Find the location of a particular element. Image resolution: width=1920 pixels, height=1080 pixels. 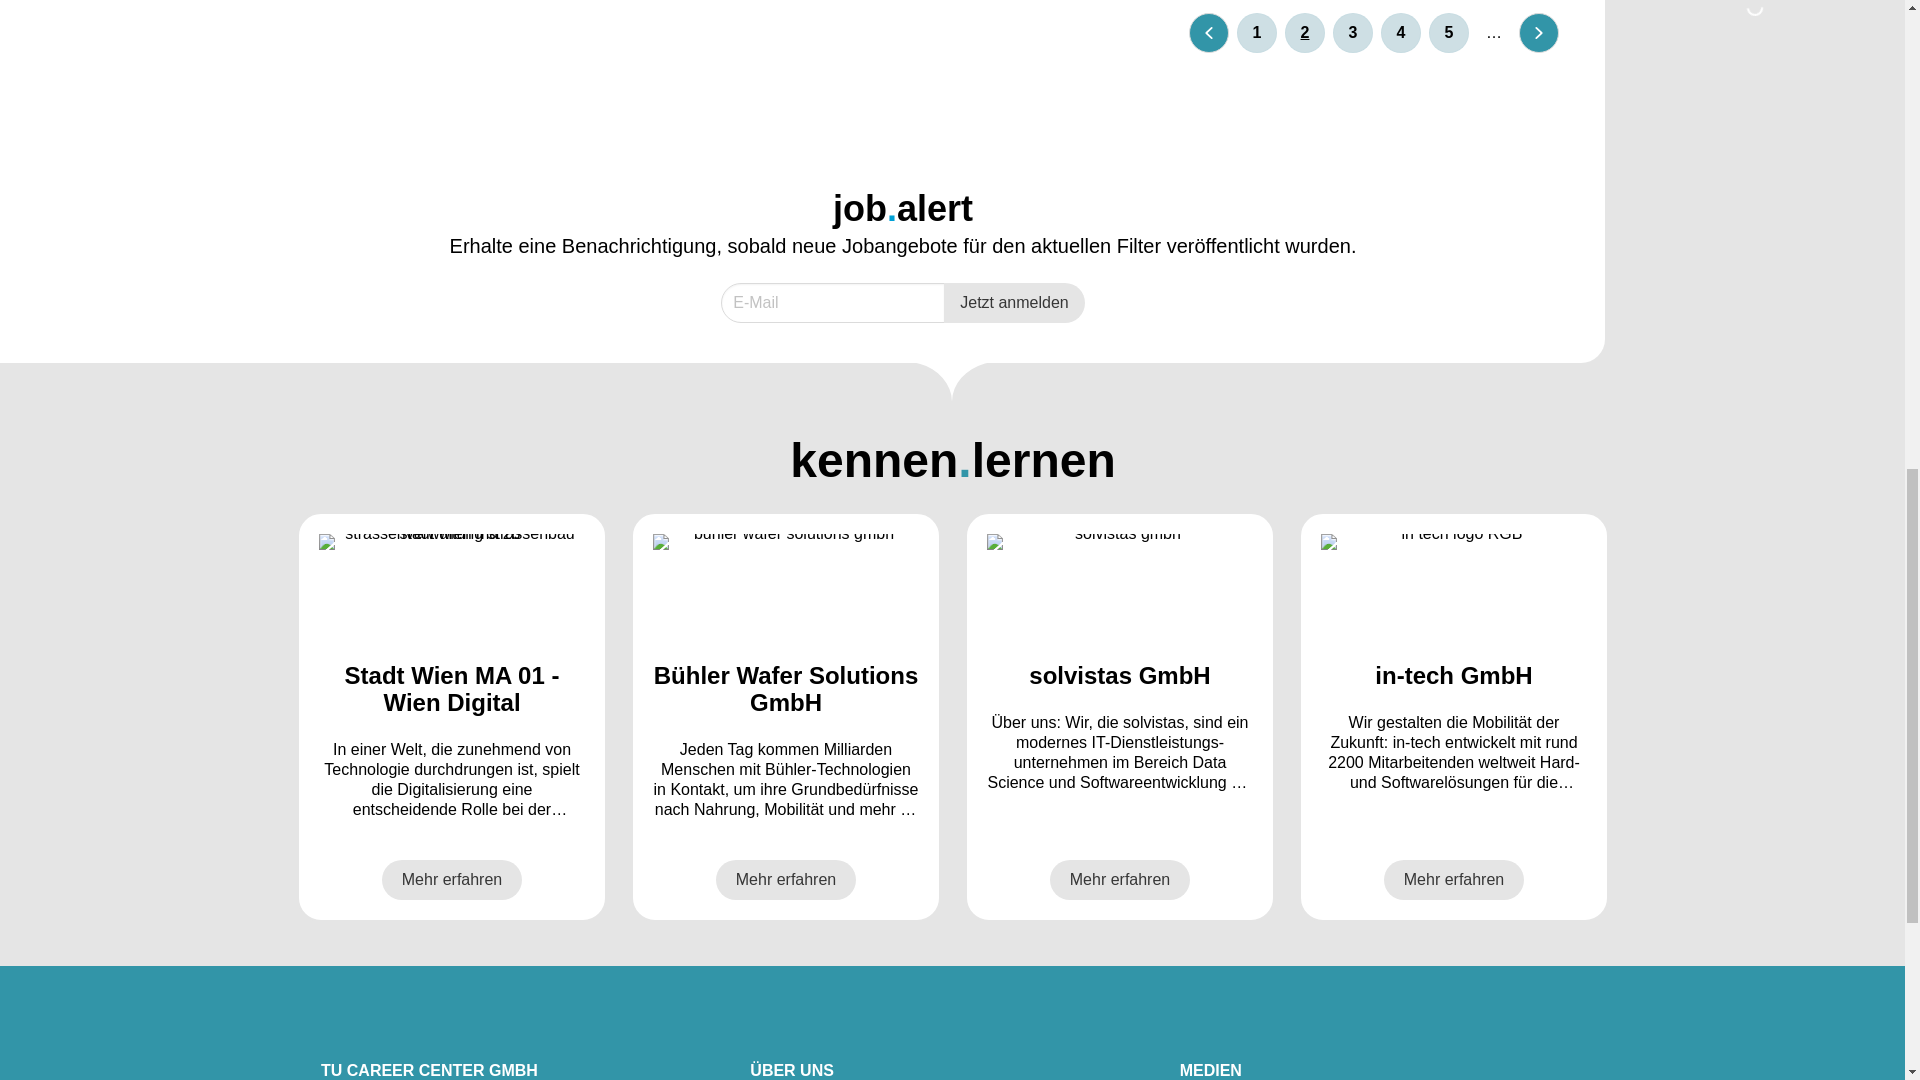

Zur vorherigen Seite is located at coordinates (1208, 32).